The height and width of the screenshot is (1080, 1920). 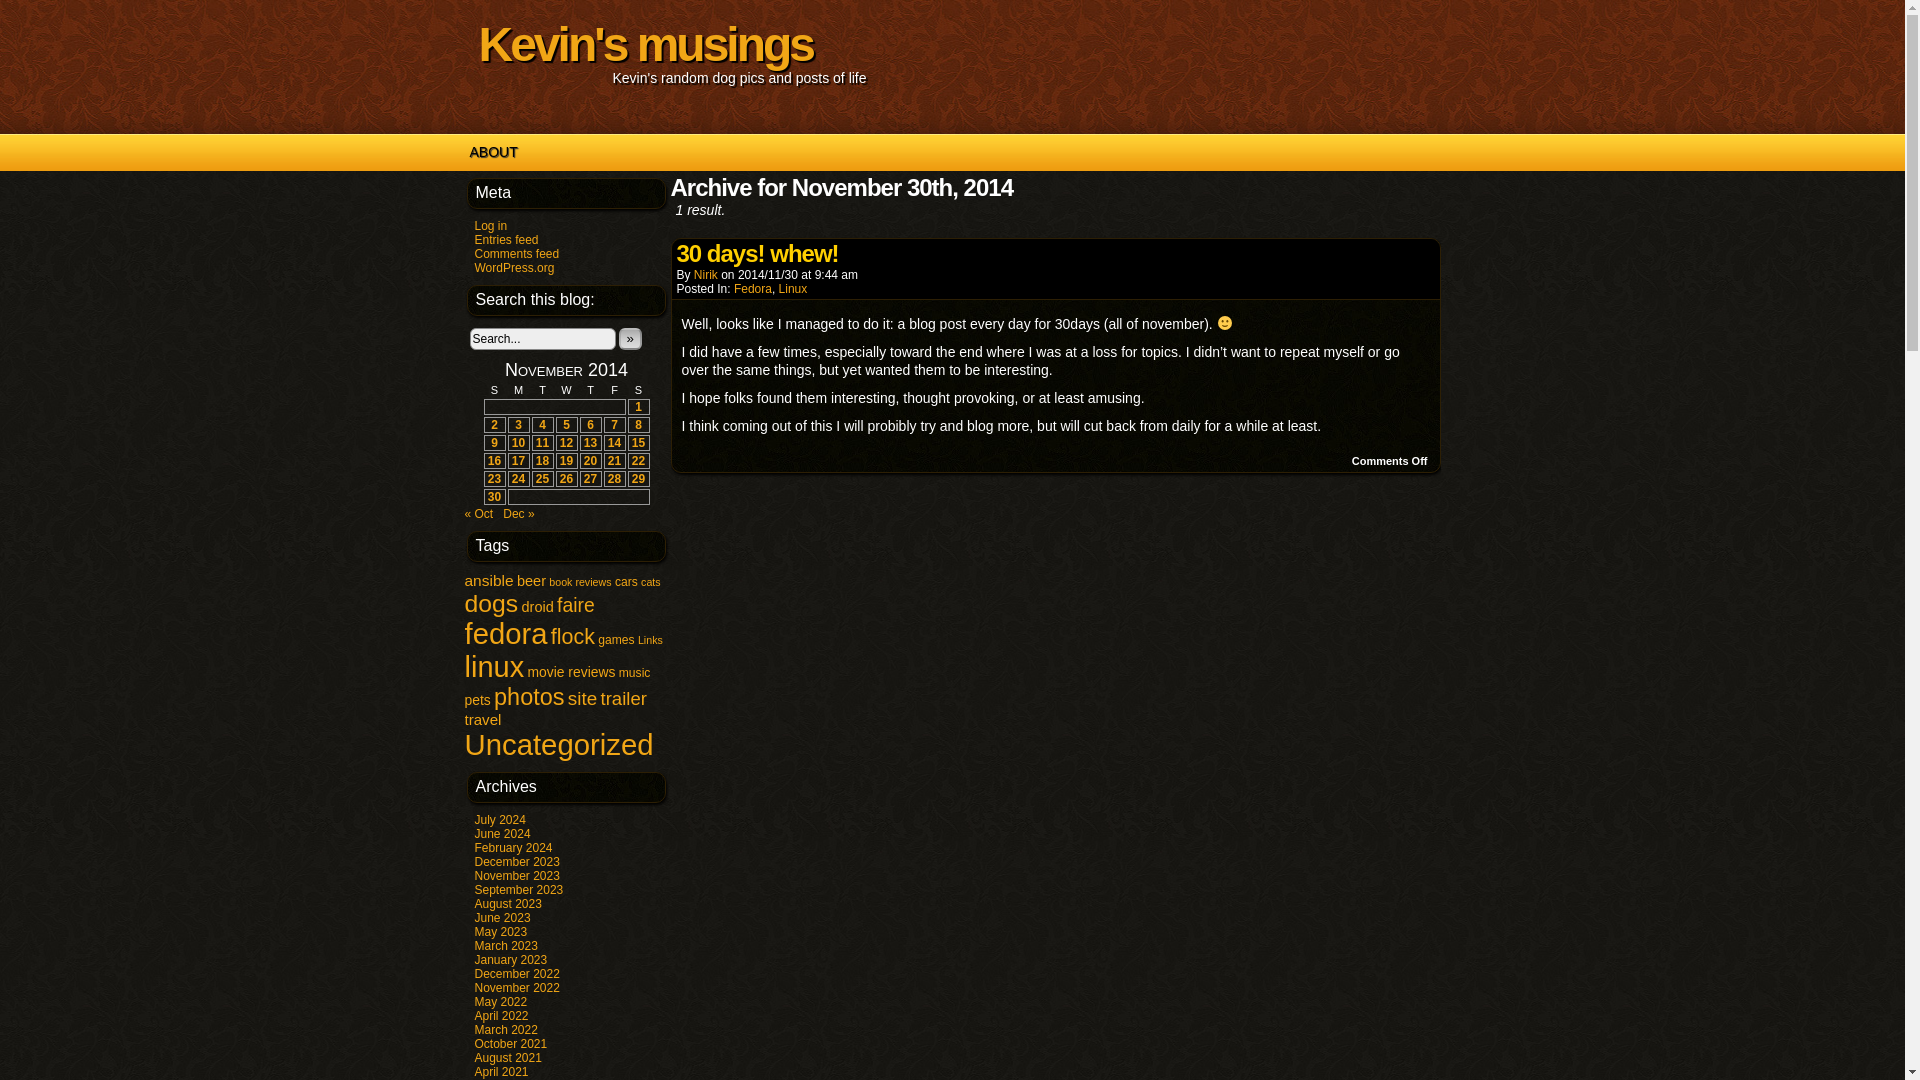 What do you see at coordinates (493, 478) in the screenshot?
I see `23` at bounding box center [493, 478].